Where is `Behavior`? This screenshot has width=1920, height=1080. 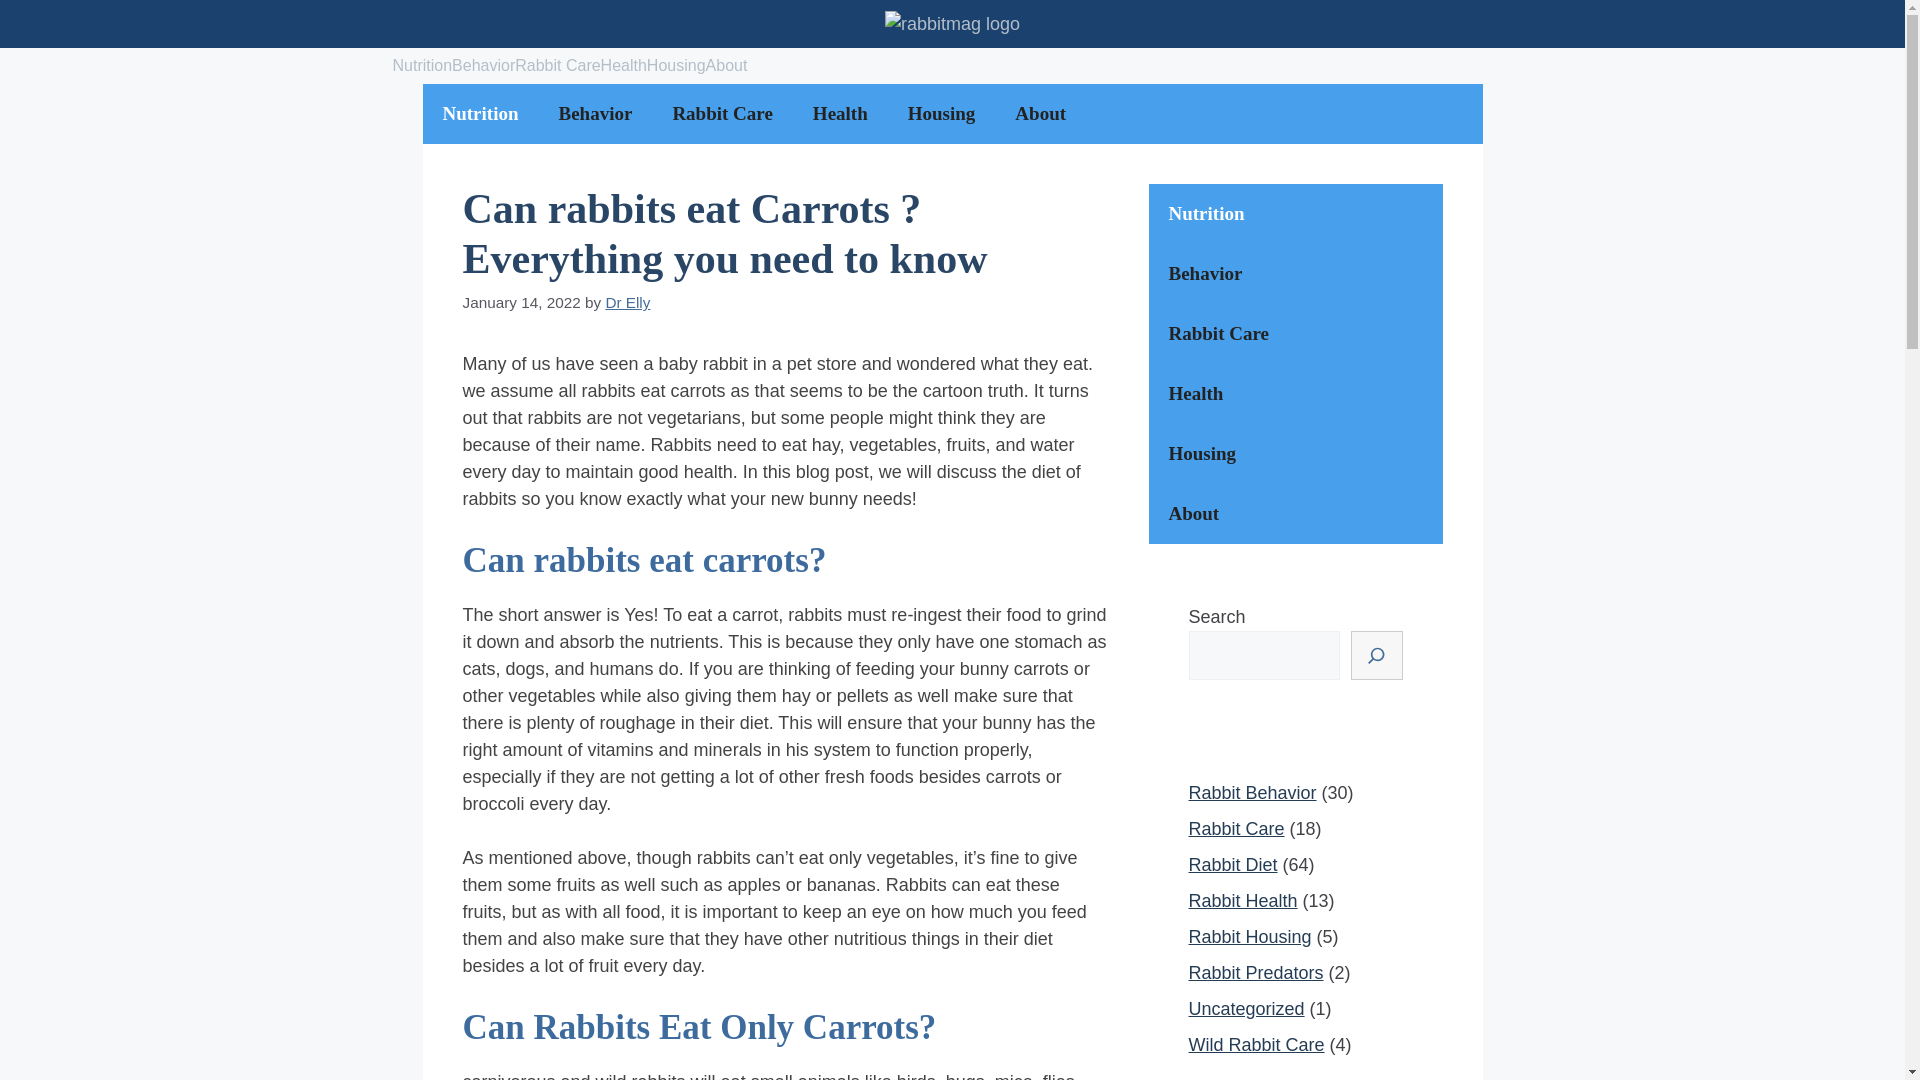 Behavior is located at coordinates (1294, 274).